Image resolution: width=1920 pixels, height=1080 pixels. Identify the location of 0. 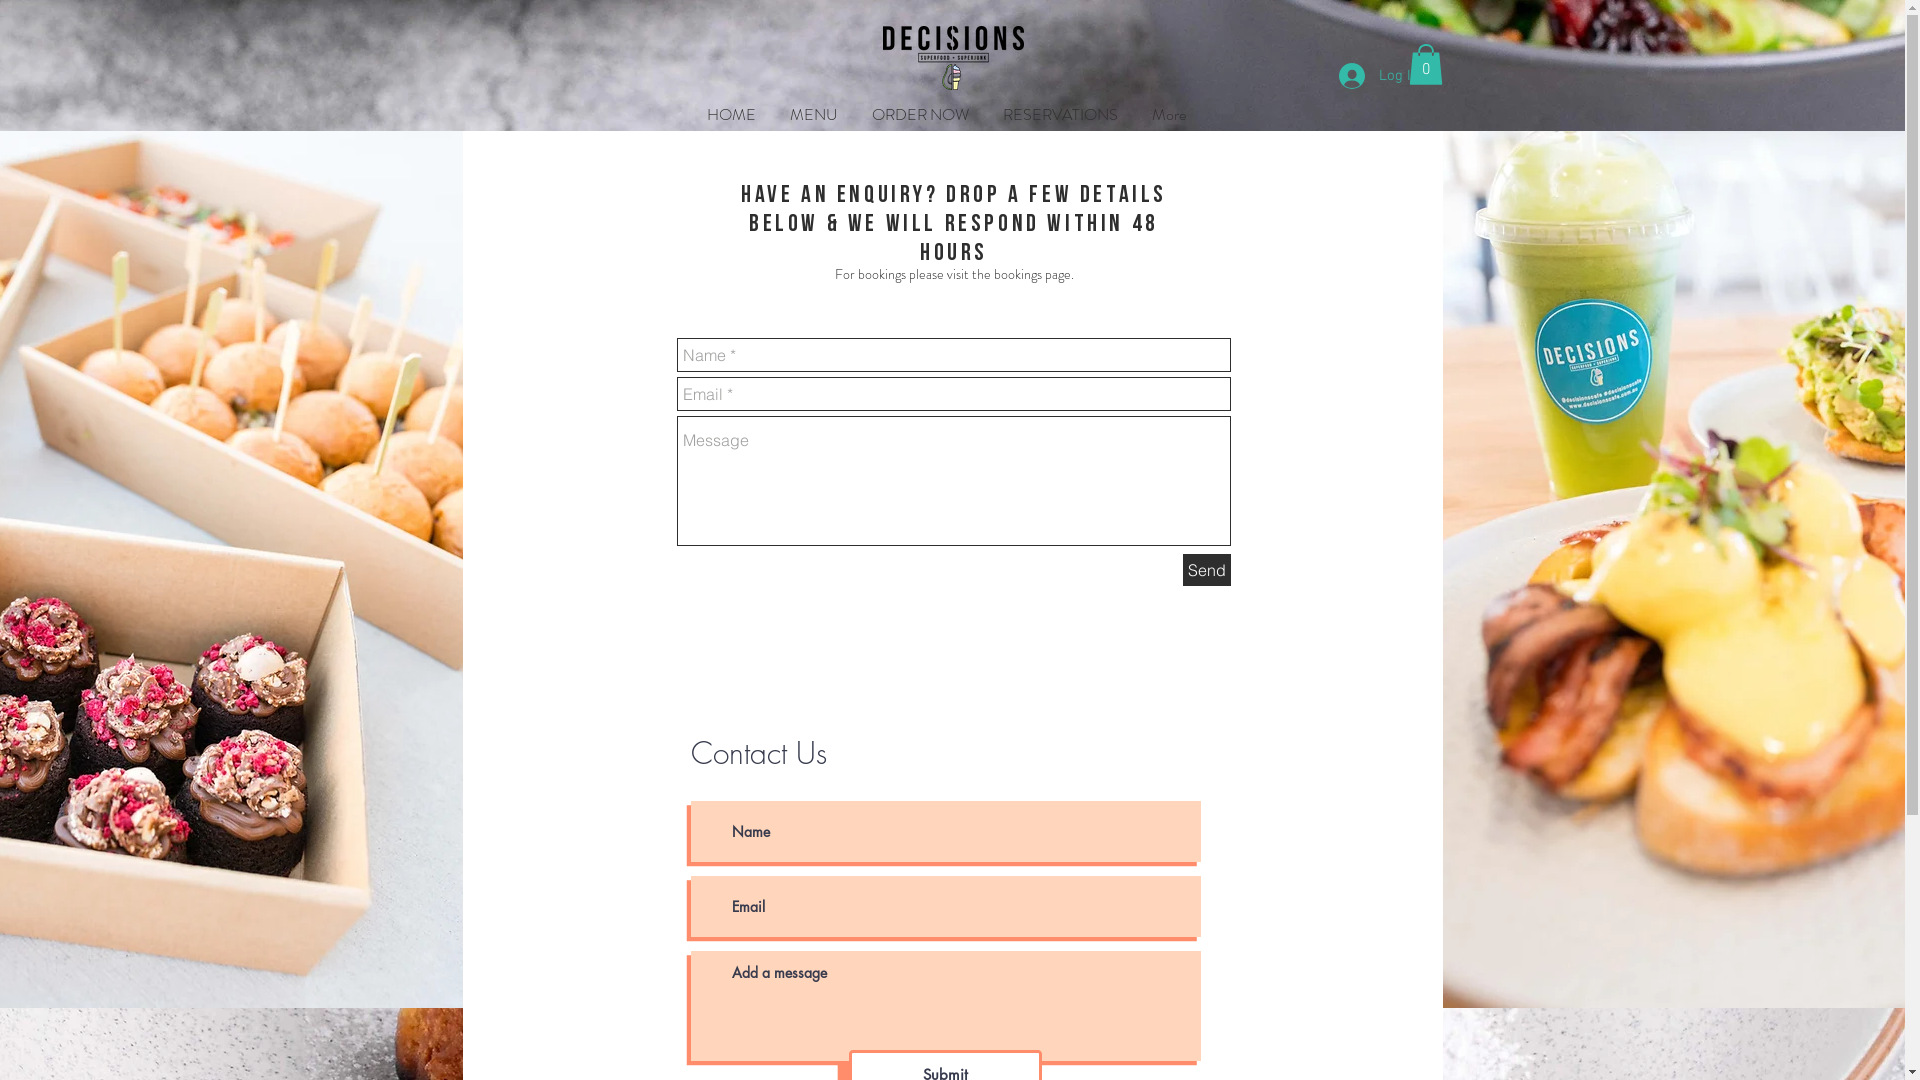
(1425, 64).